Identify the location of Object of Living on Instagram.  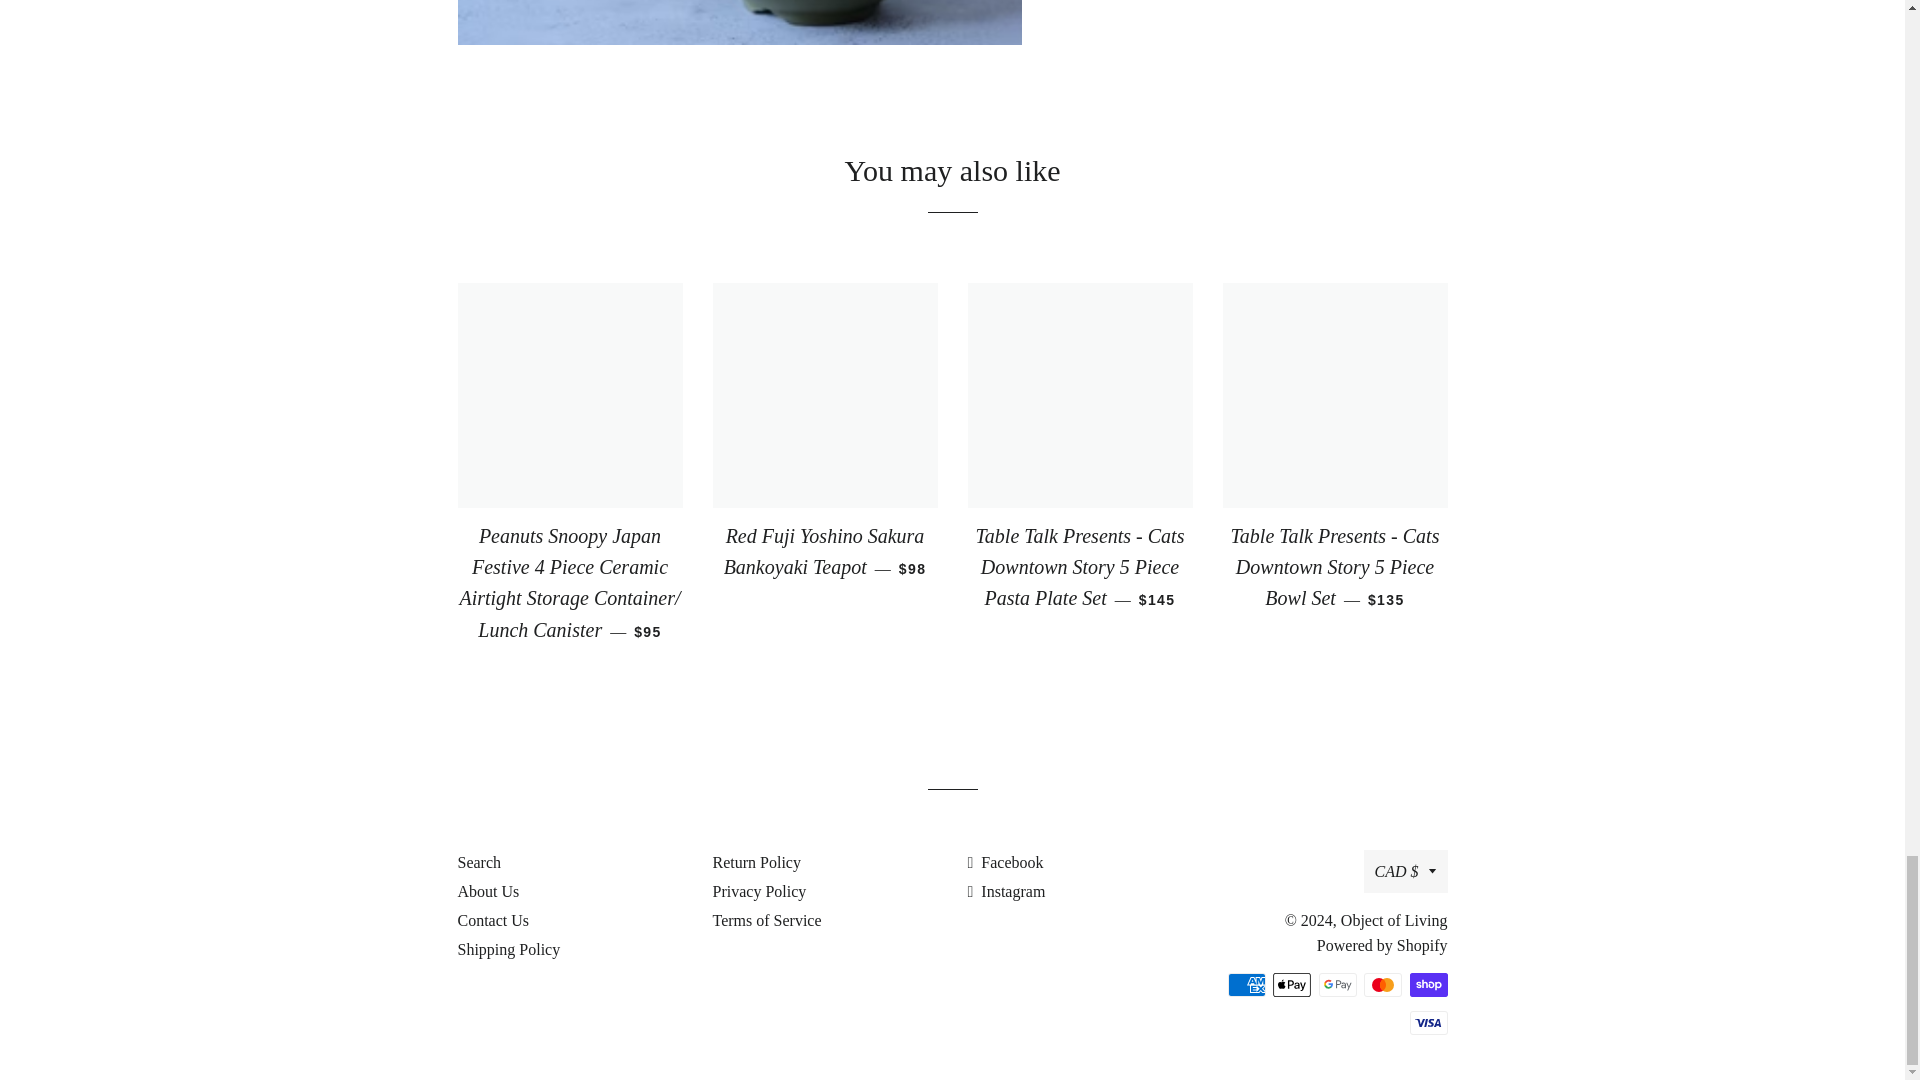
(1006, 891).